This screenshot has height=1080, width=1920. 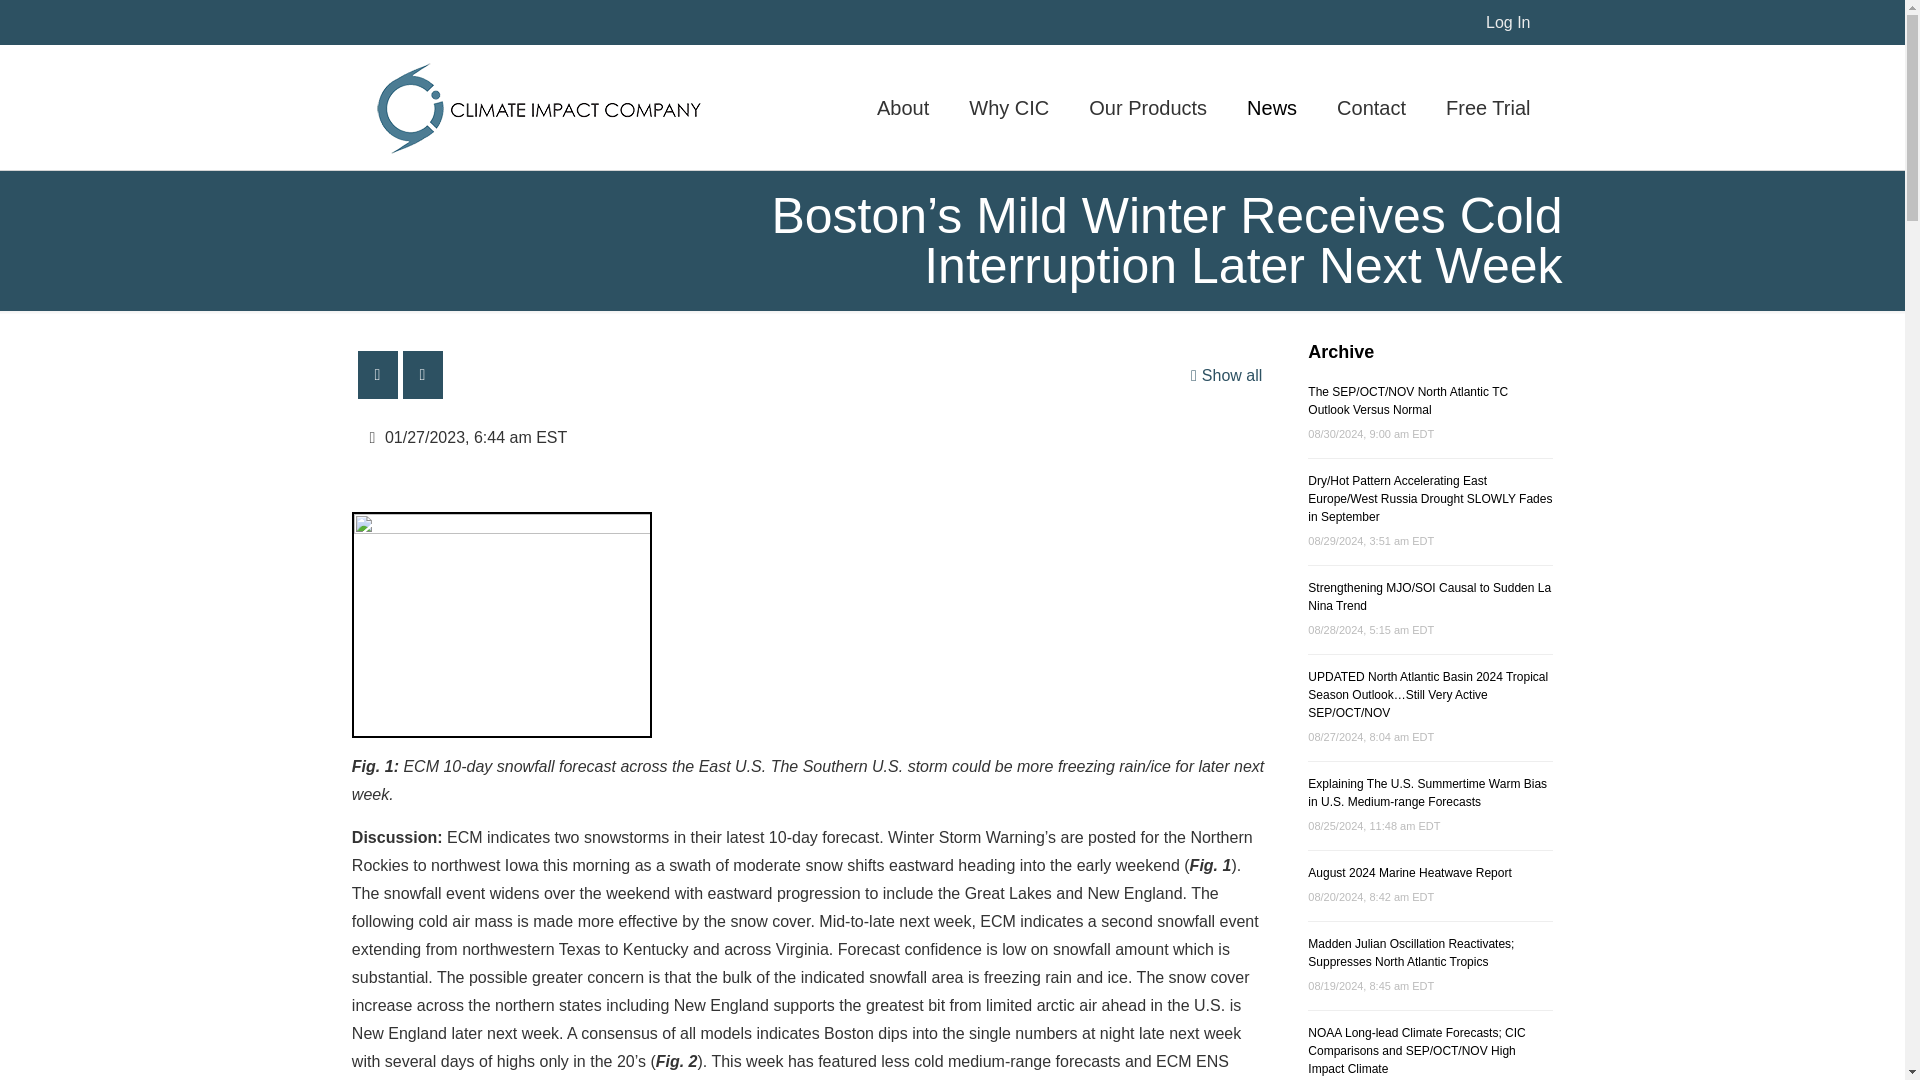 What do you see at coordinates (1148, 107) in the screenshot?
I see `Our Products` at bounding box center [1148, 107].